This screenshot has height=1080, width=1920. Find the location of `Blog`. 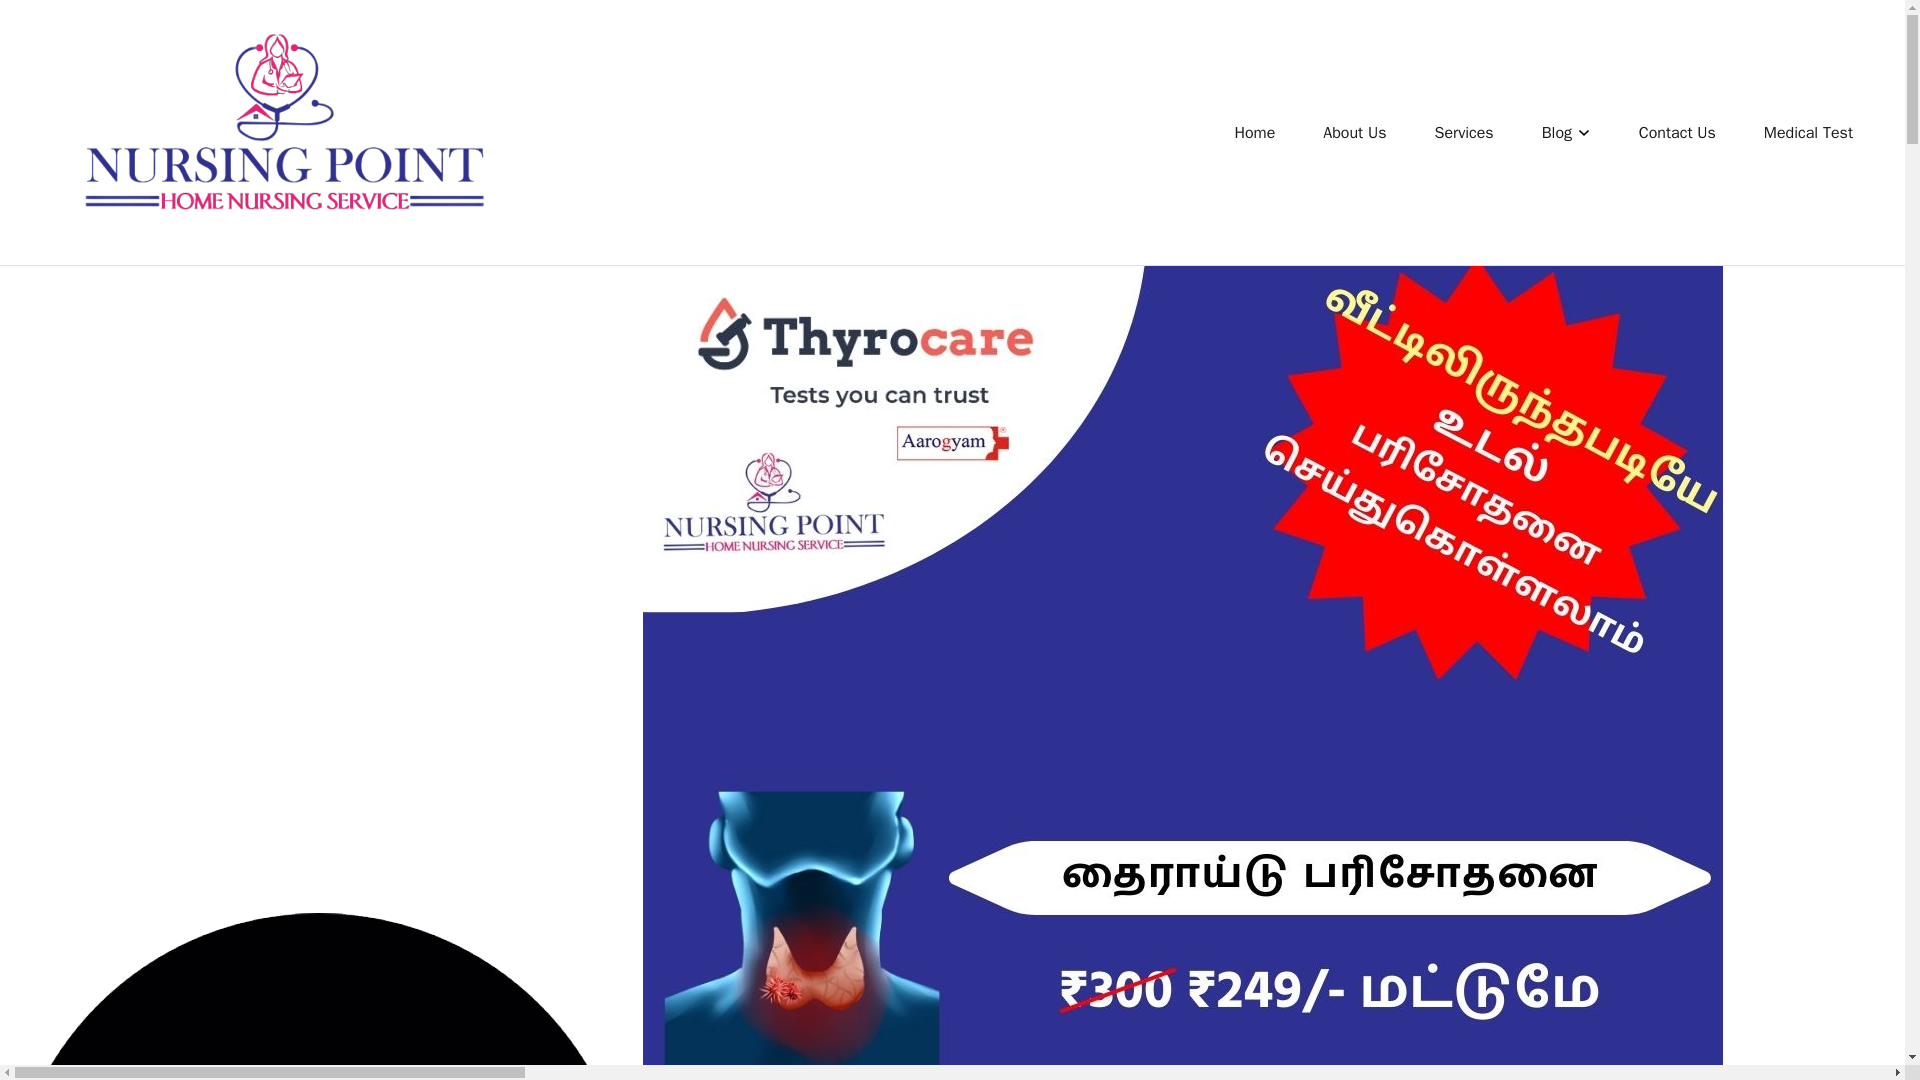

Blog is located at coordinates (1566, 132).